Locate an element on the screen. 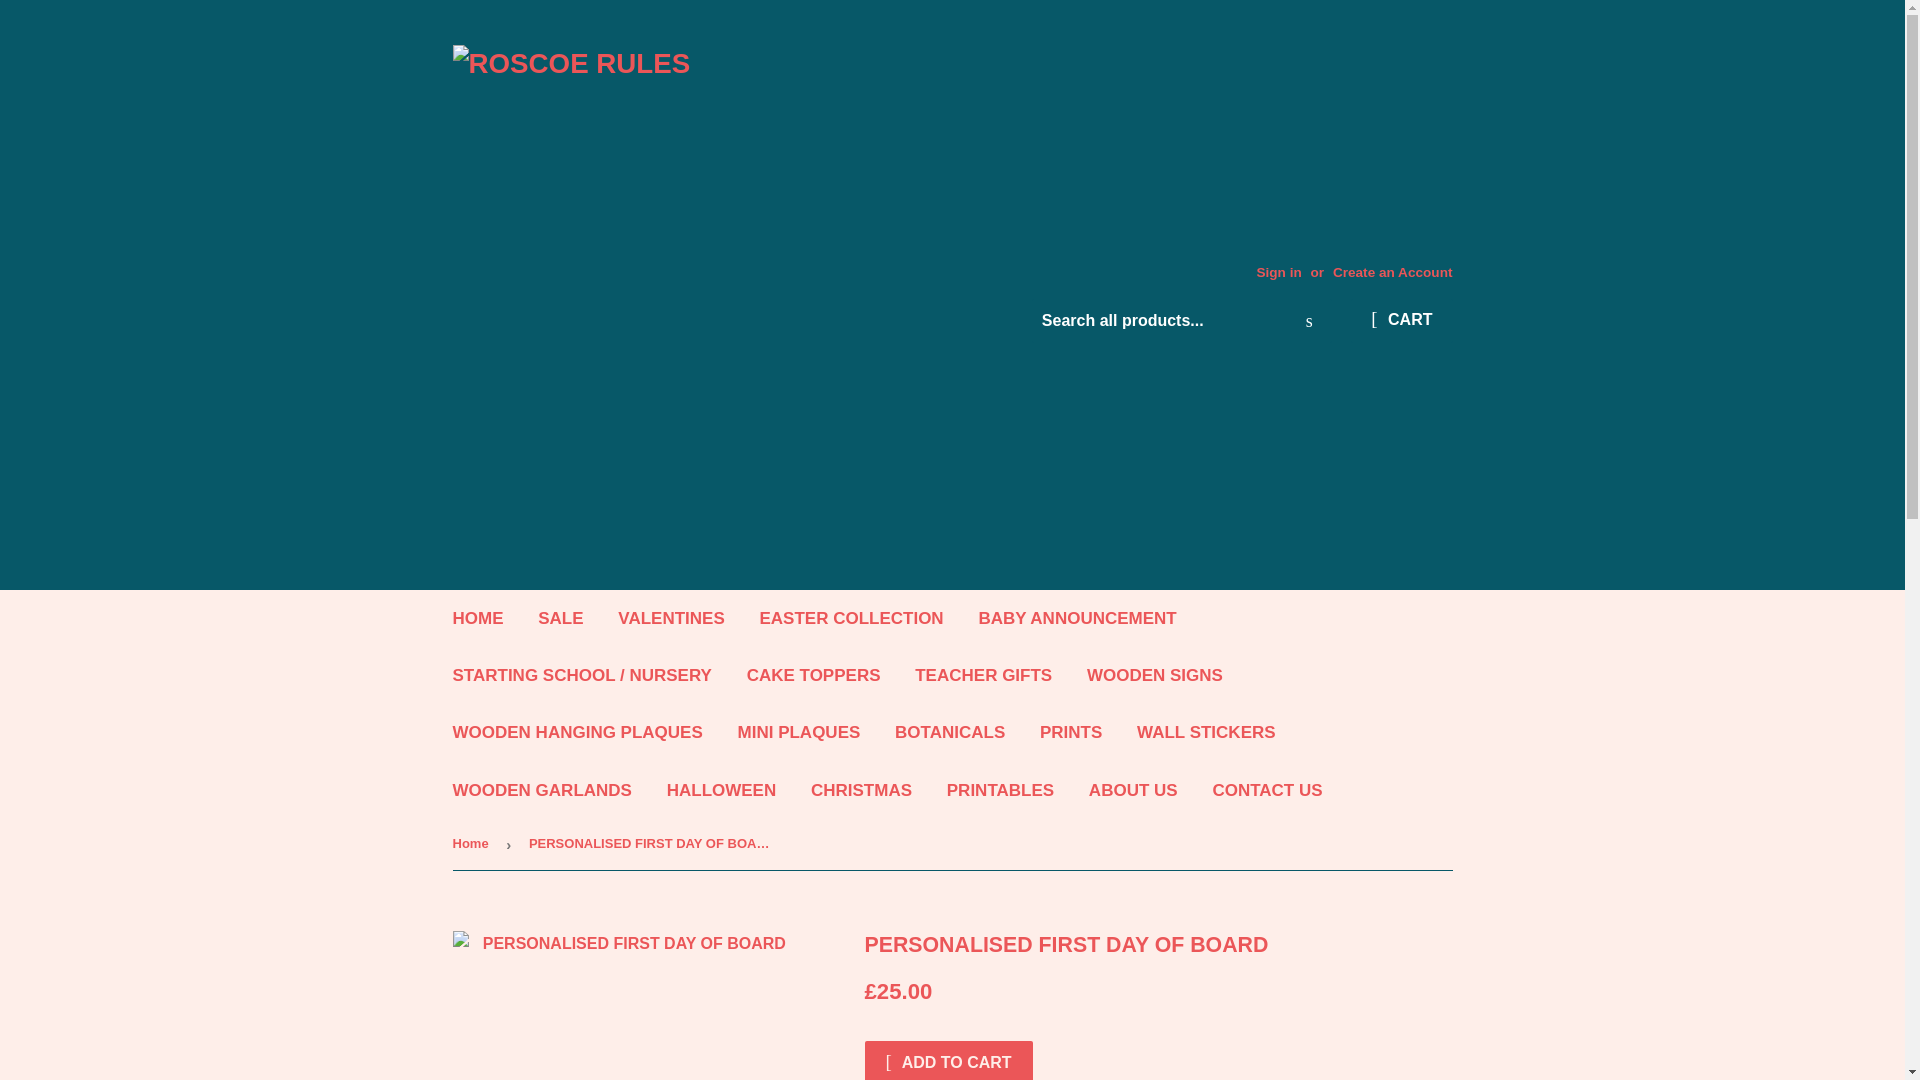  Sign in is located at coordinates (1278, 272).